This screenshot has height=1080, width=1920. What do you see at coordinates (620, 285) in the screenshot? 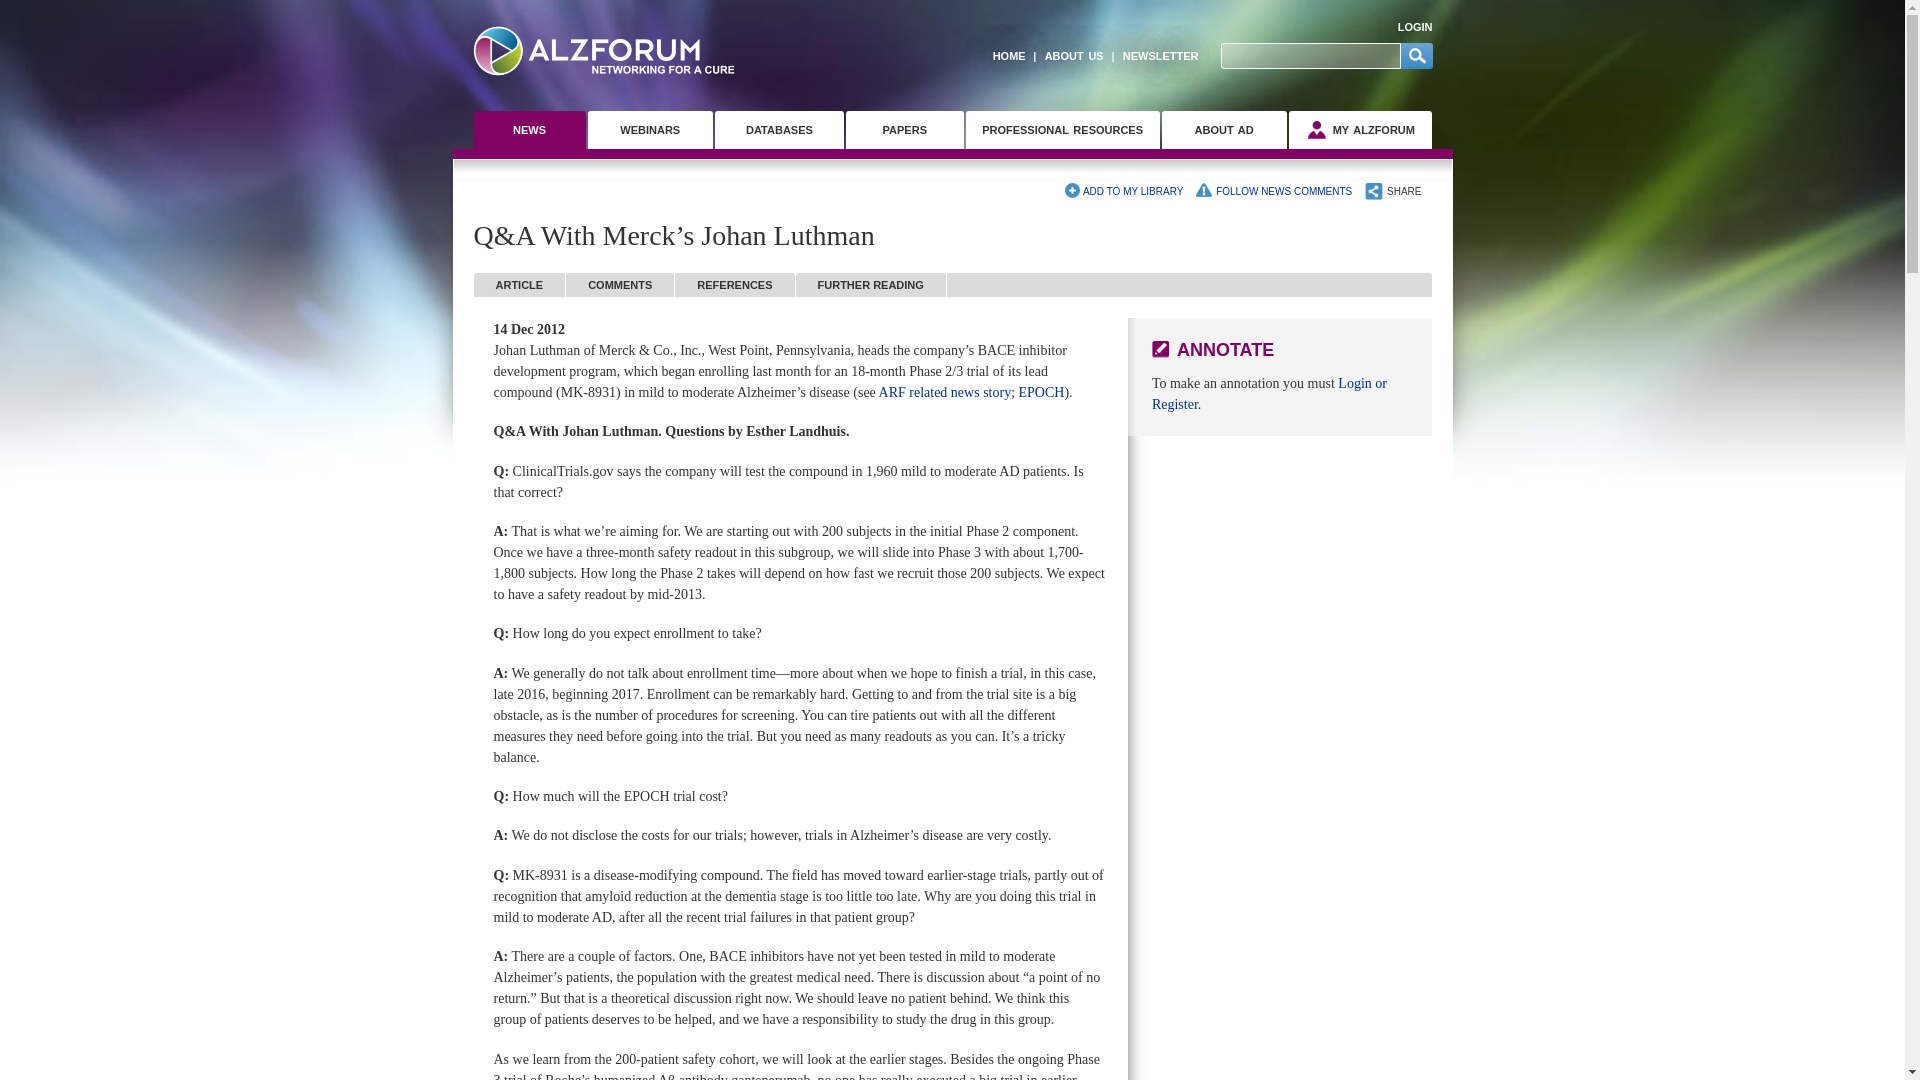
I see `COMMENTS` at bounding box center [620, 285].